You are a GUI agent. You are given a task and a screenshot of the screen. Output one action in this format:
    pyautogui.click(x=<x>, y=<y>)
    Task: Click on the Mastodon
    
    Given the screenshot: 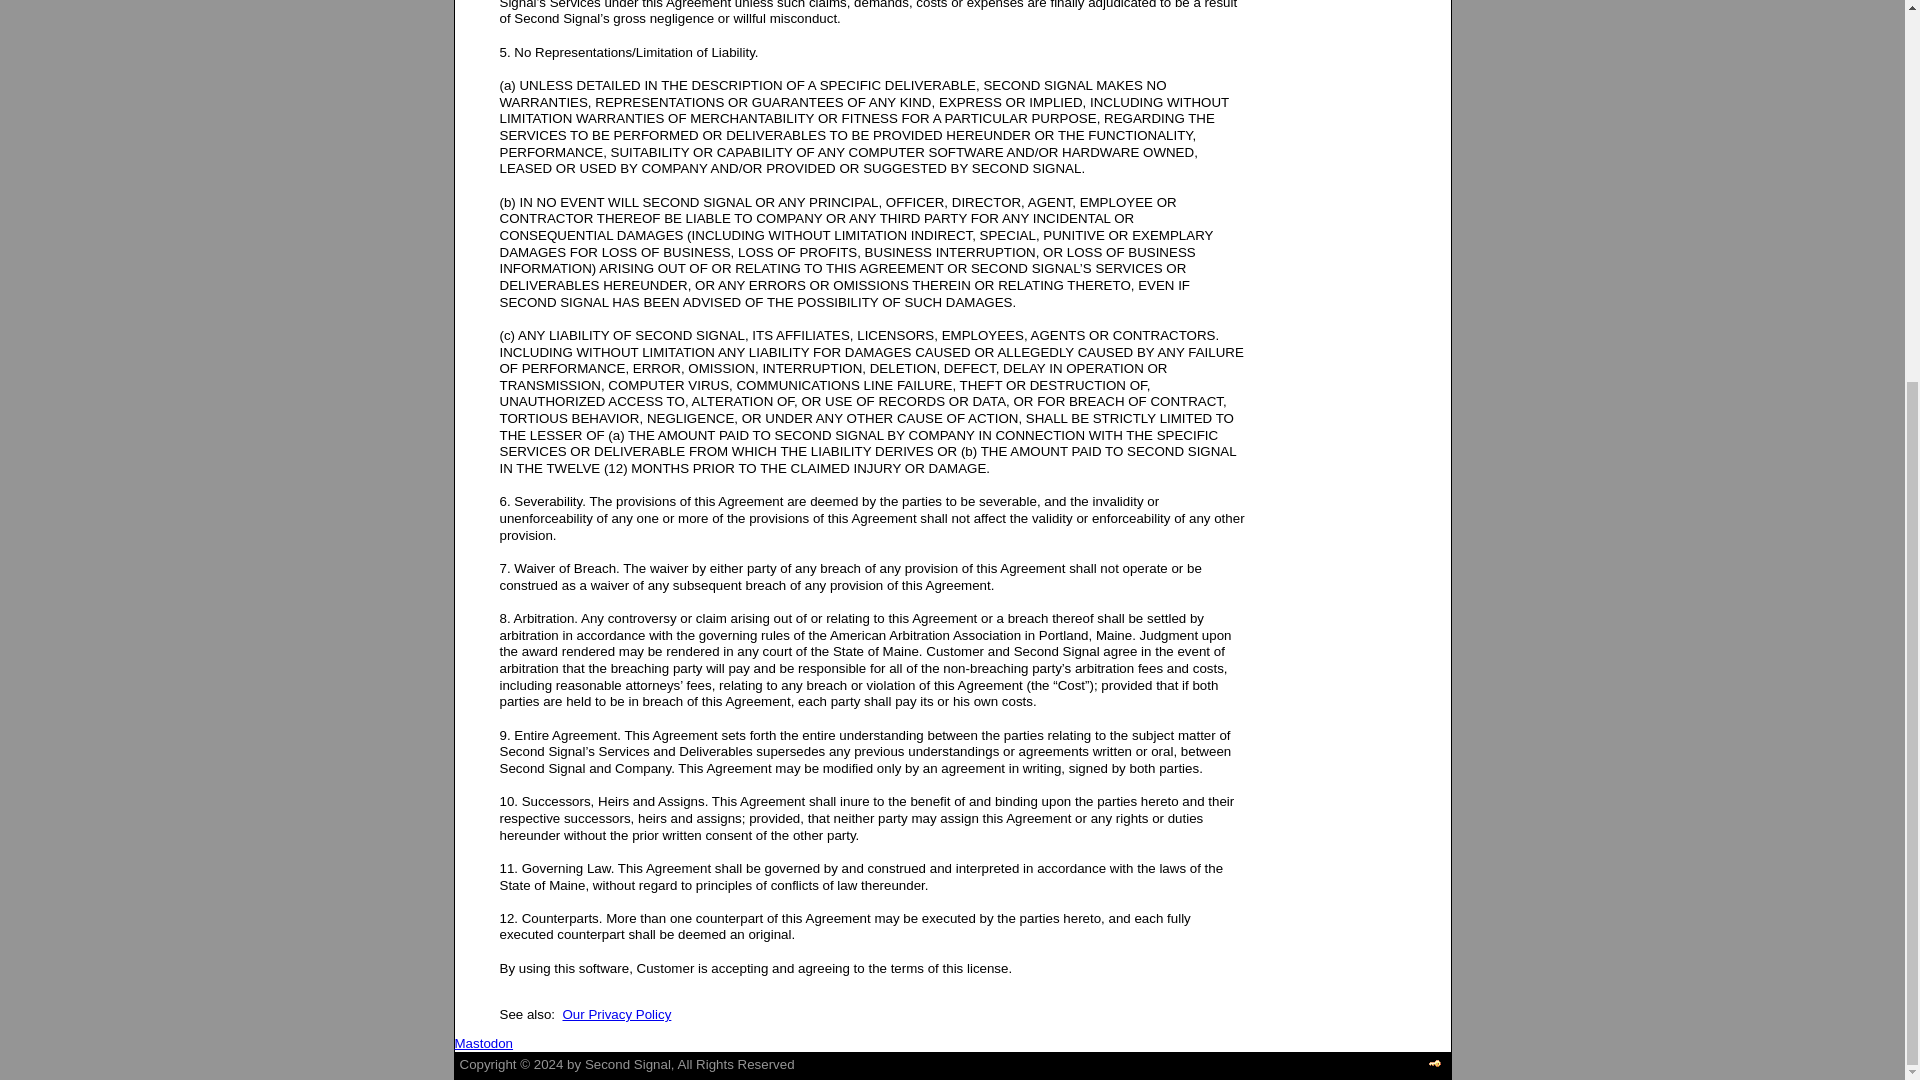 What is the action you would take?
    pyautogui.click(x=482, y=1042)
    